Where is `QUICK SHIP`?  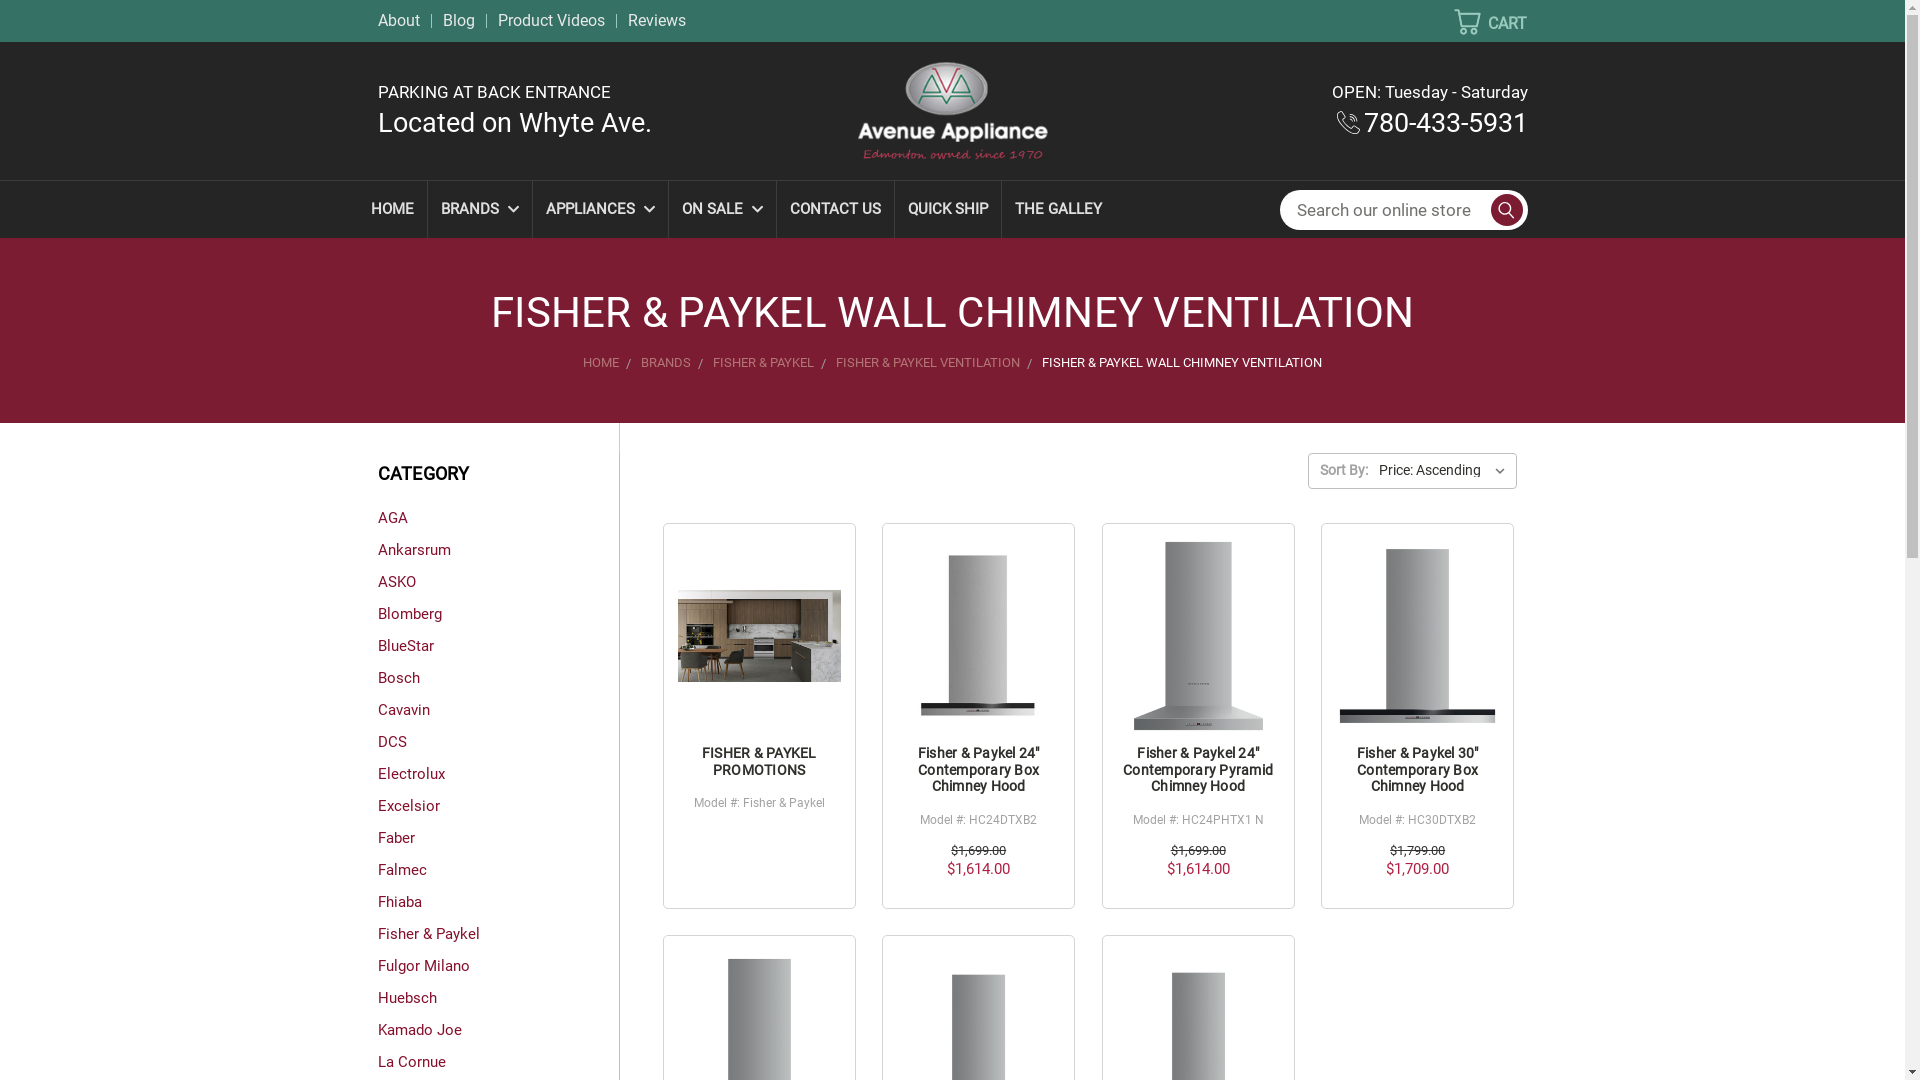
QUICK SHIP is located at coordinates (947, 210).